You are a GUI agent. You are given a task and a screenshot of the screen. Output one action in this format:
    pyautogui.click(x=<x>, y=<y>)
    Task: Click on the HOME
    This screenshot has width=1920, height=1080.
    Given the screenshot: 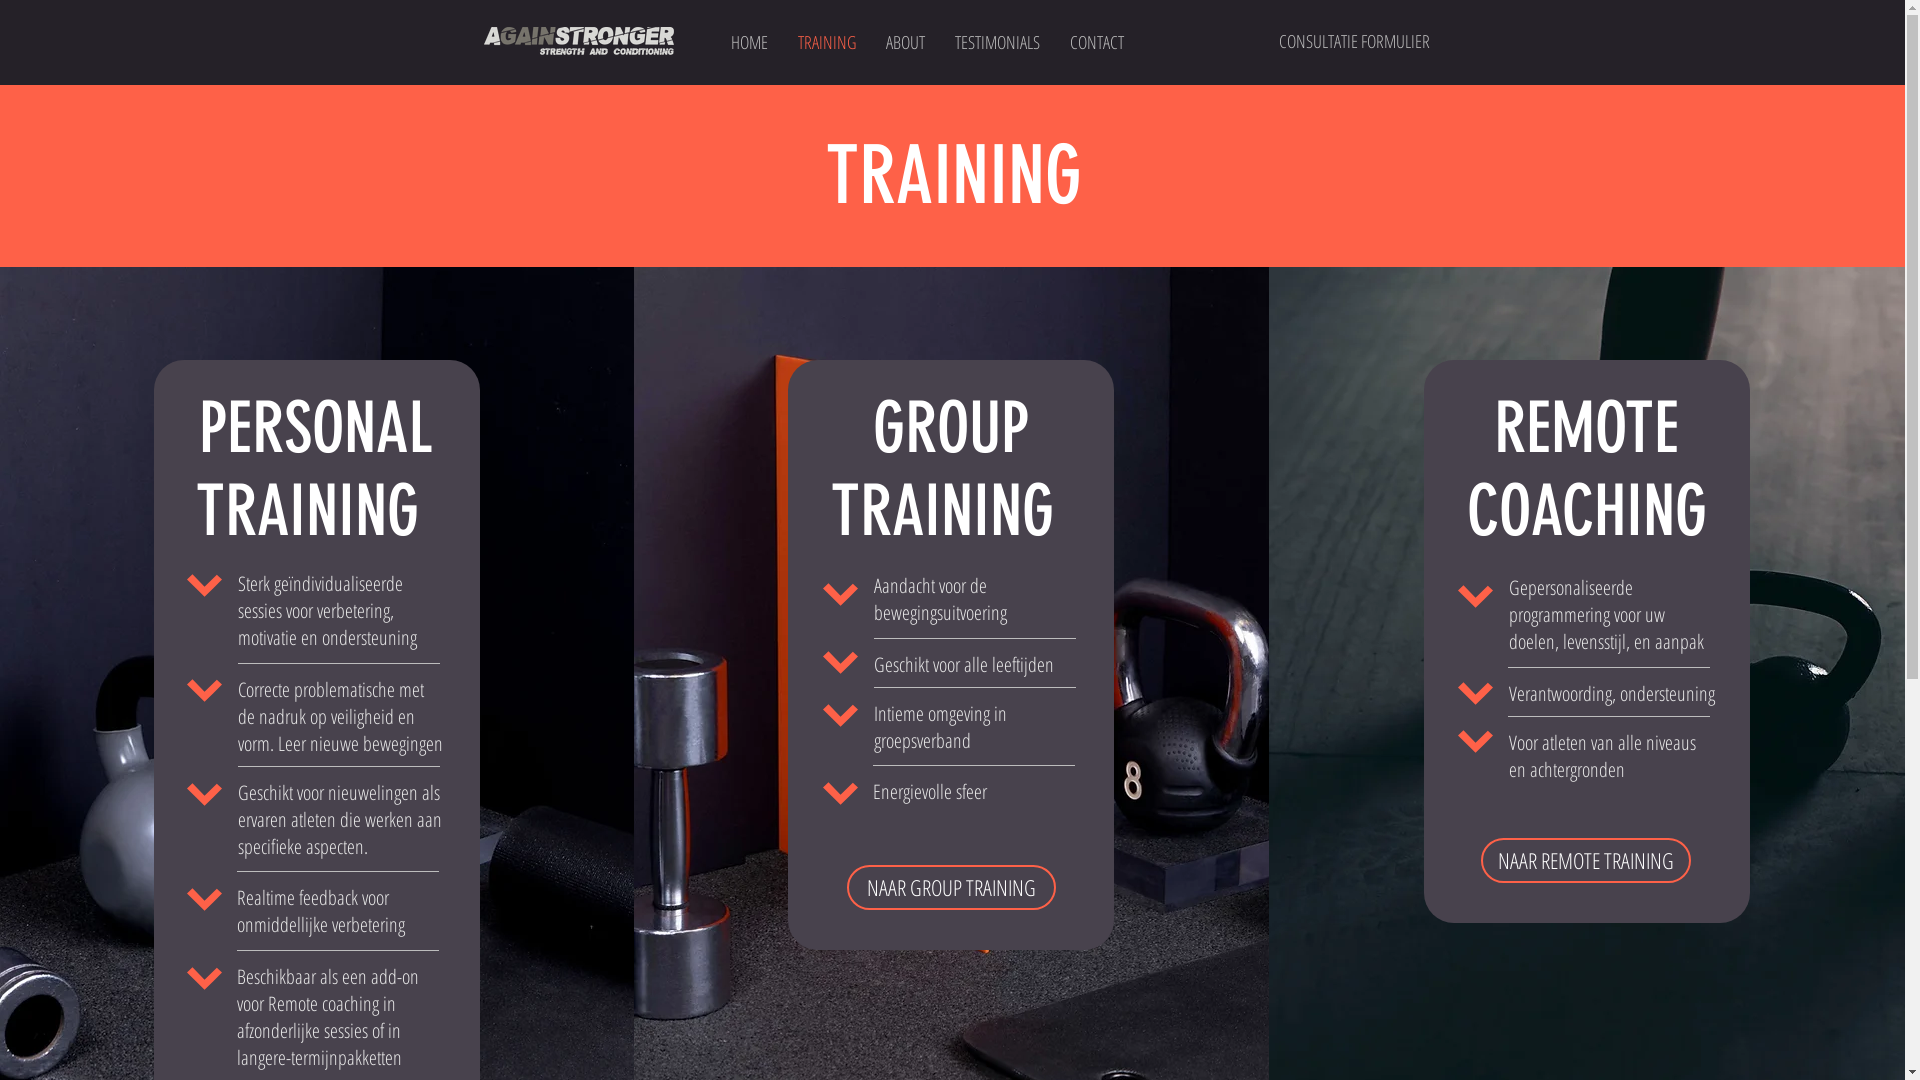 What is the action you would take?
    pyautogui.click(x=750, y=42)
    